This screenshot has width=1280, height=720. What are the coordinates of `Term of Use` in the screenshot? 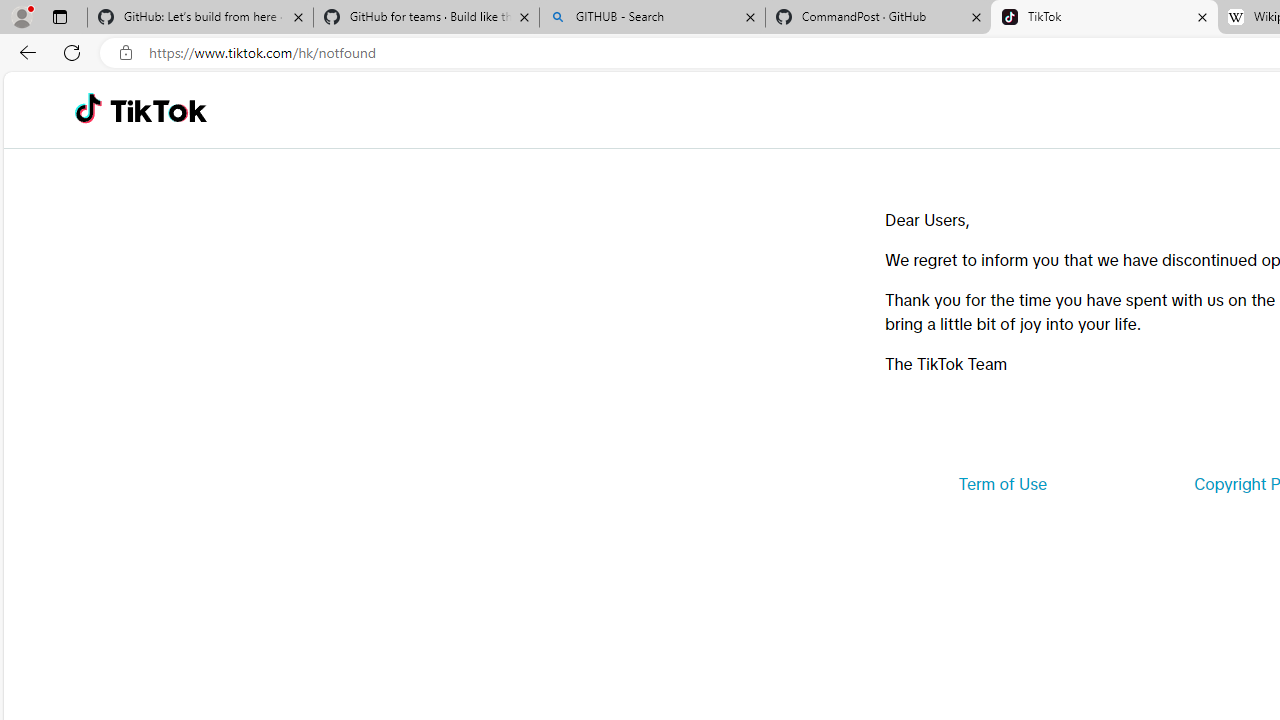 It's located at (1002, 484).